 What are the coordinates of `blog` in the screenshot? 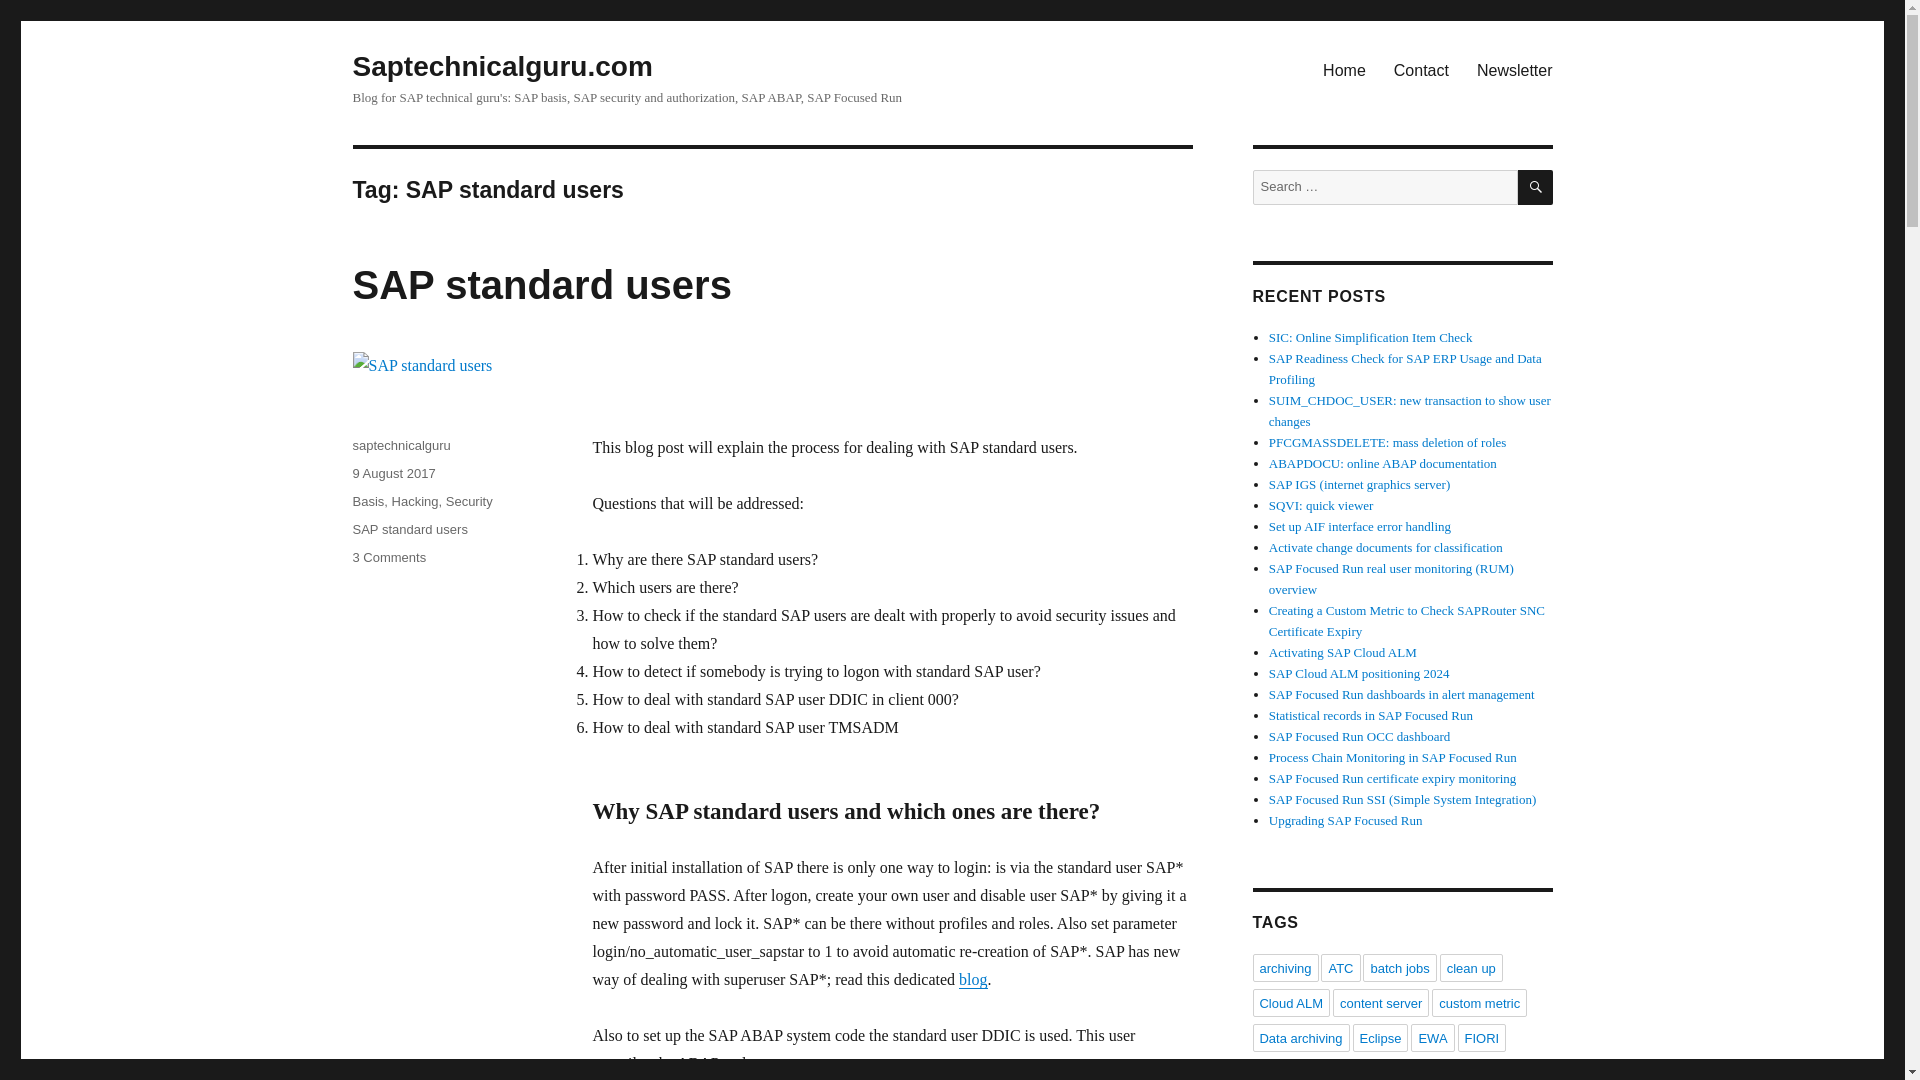 It's located at (972, 979).